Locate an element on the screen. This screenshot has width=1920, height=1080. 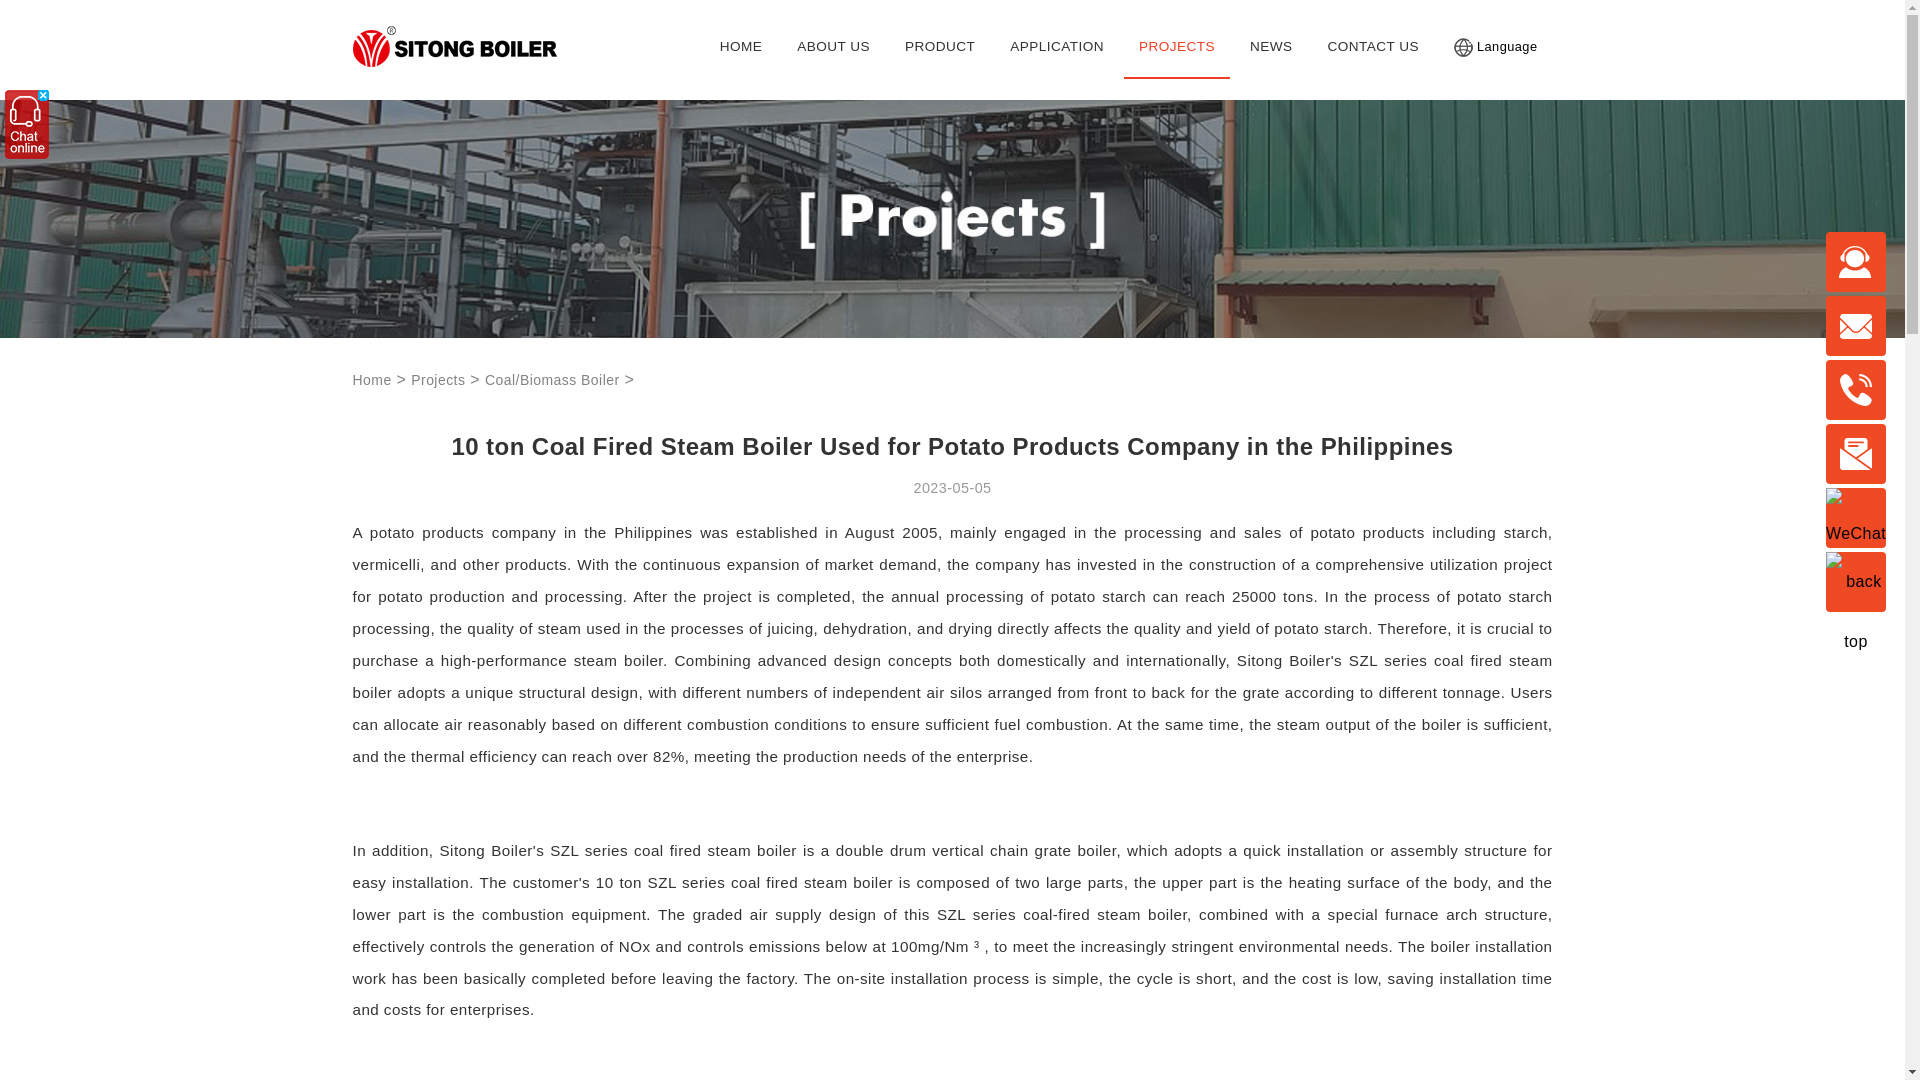
Home is located at coordinates (371, 379).